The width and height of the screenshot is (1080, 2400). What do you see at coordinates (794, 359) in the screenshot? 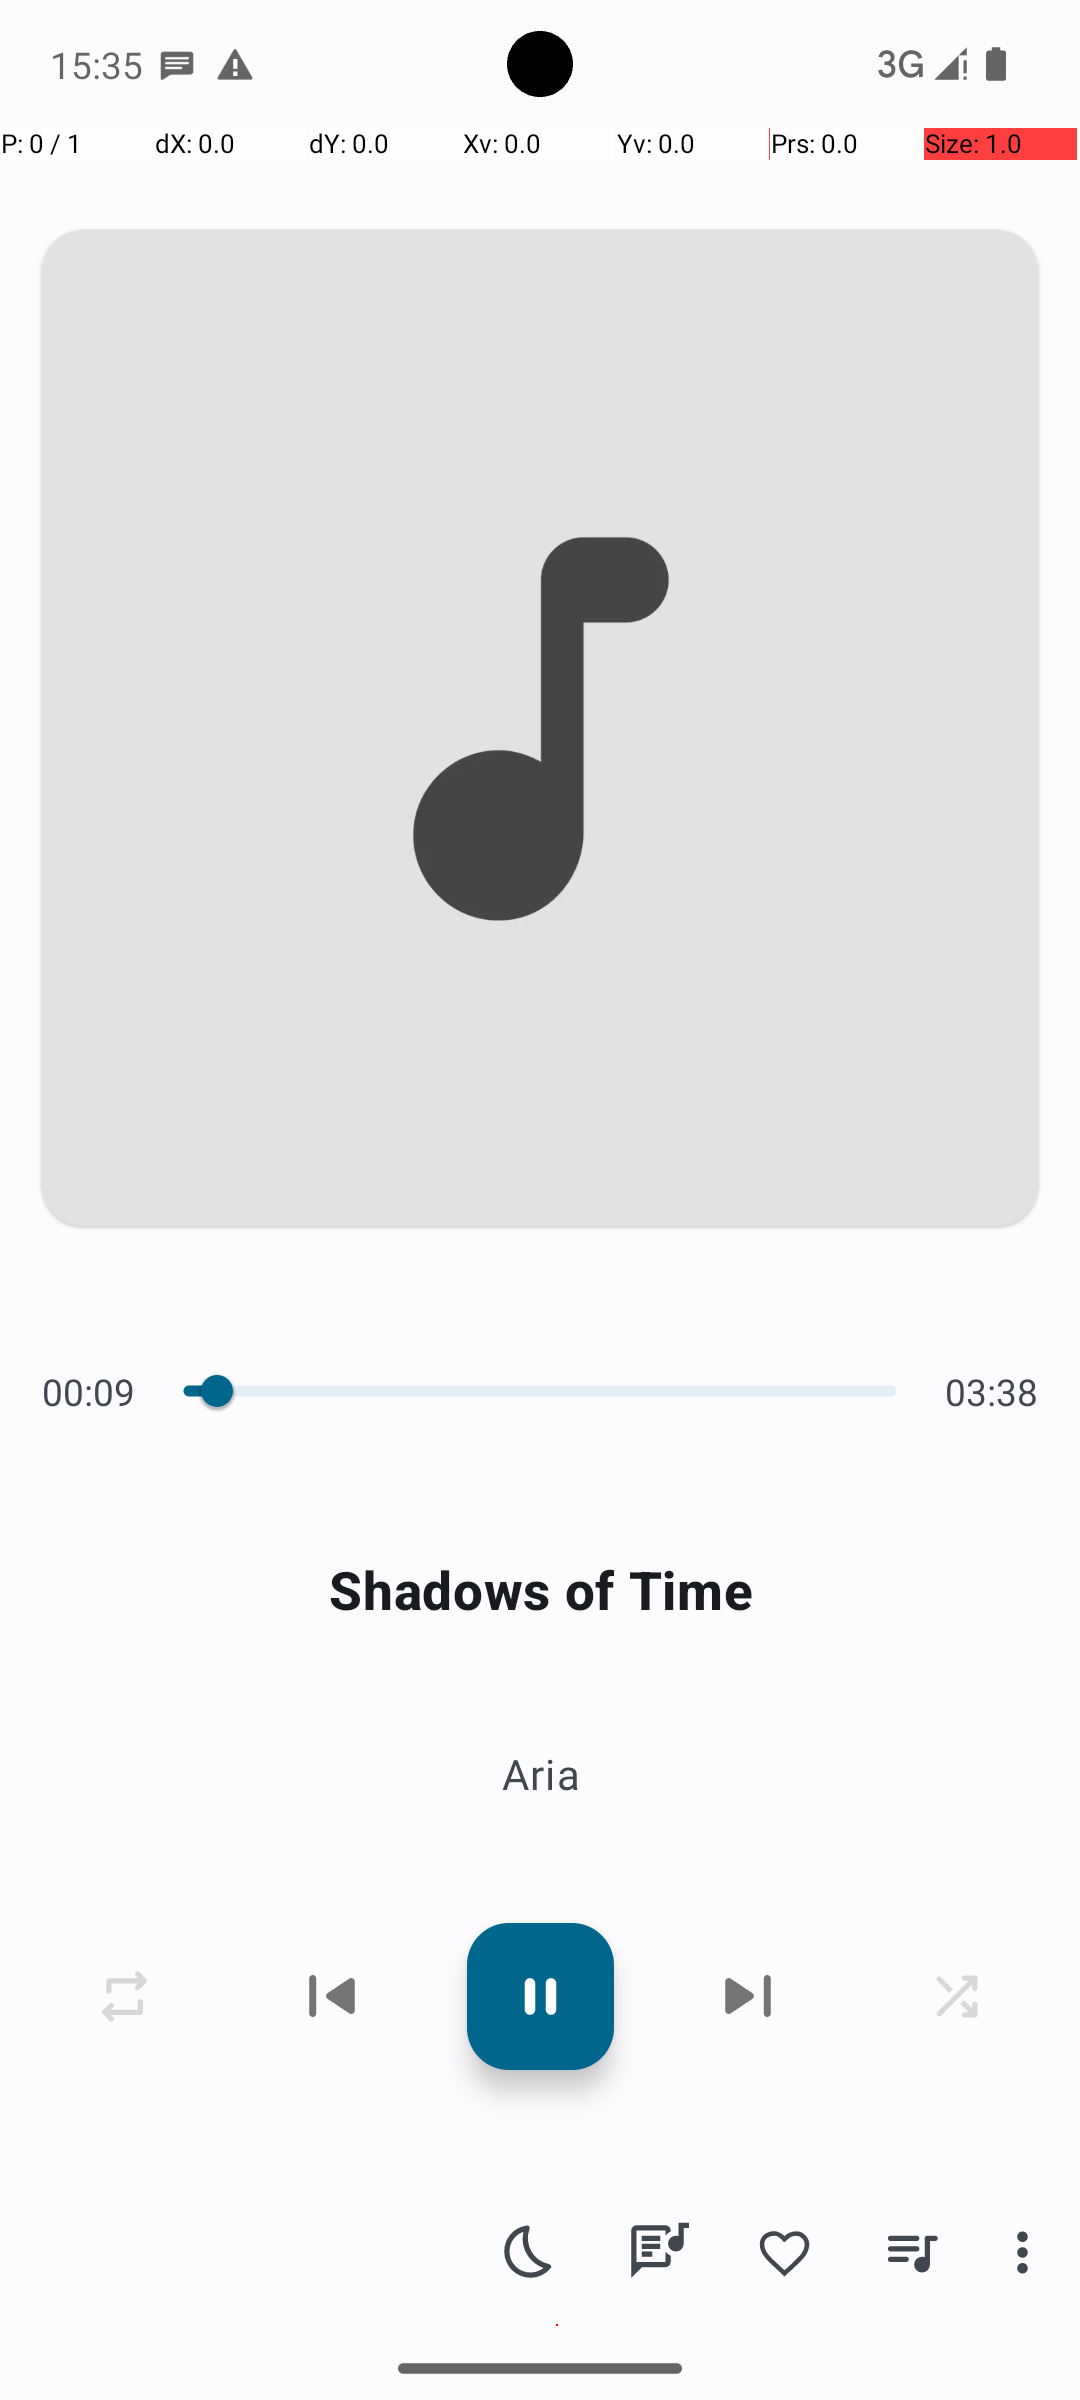
I see `Shuffle` at bounding box center [794, 359].